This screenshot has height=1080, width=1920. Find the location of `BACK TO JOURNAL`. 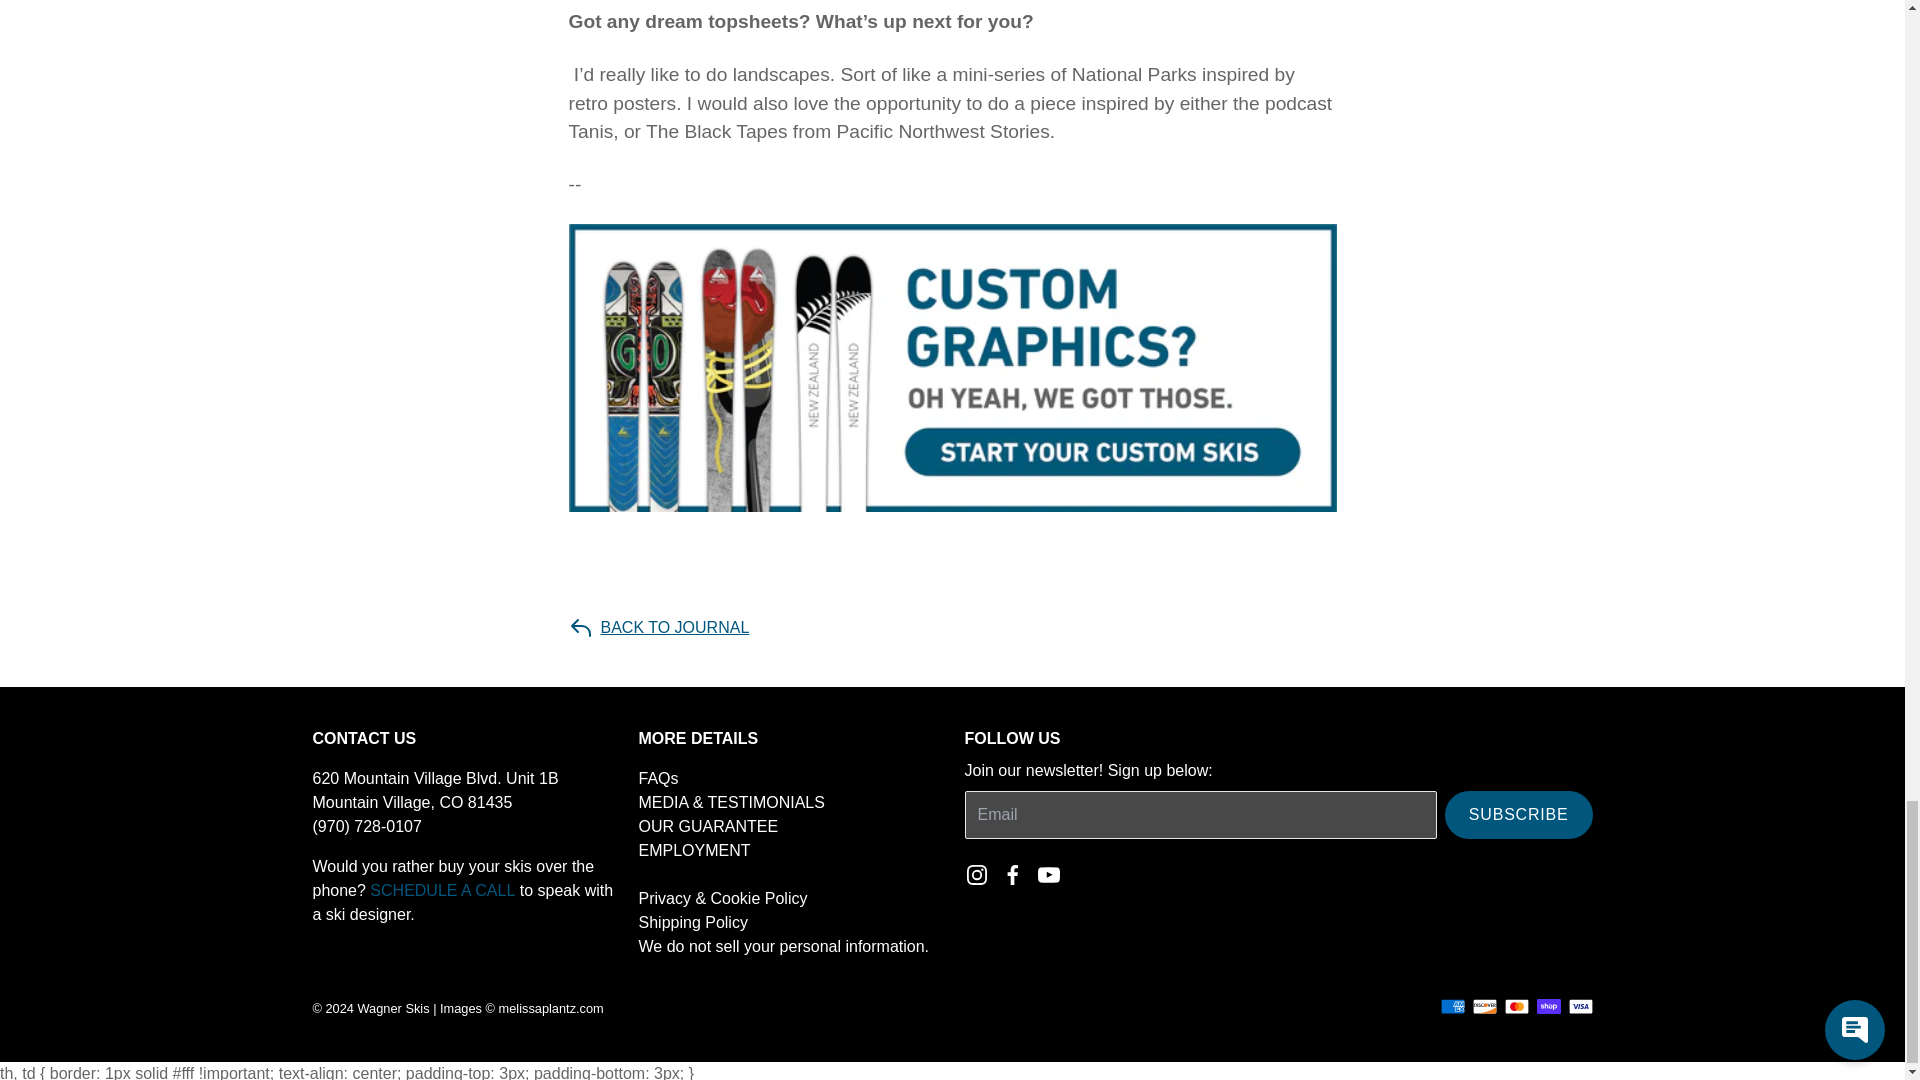

BACK TO JOURNAL is located at coordinates (658, 628).